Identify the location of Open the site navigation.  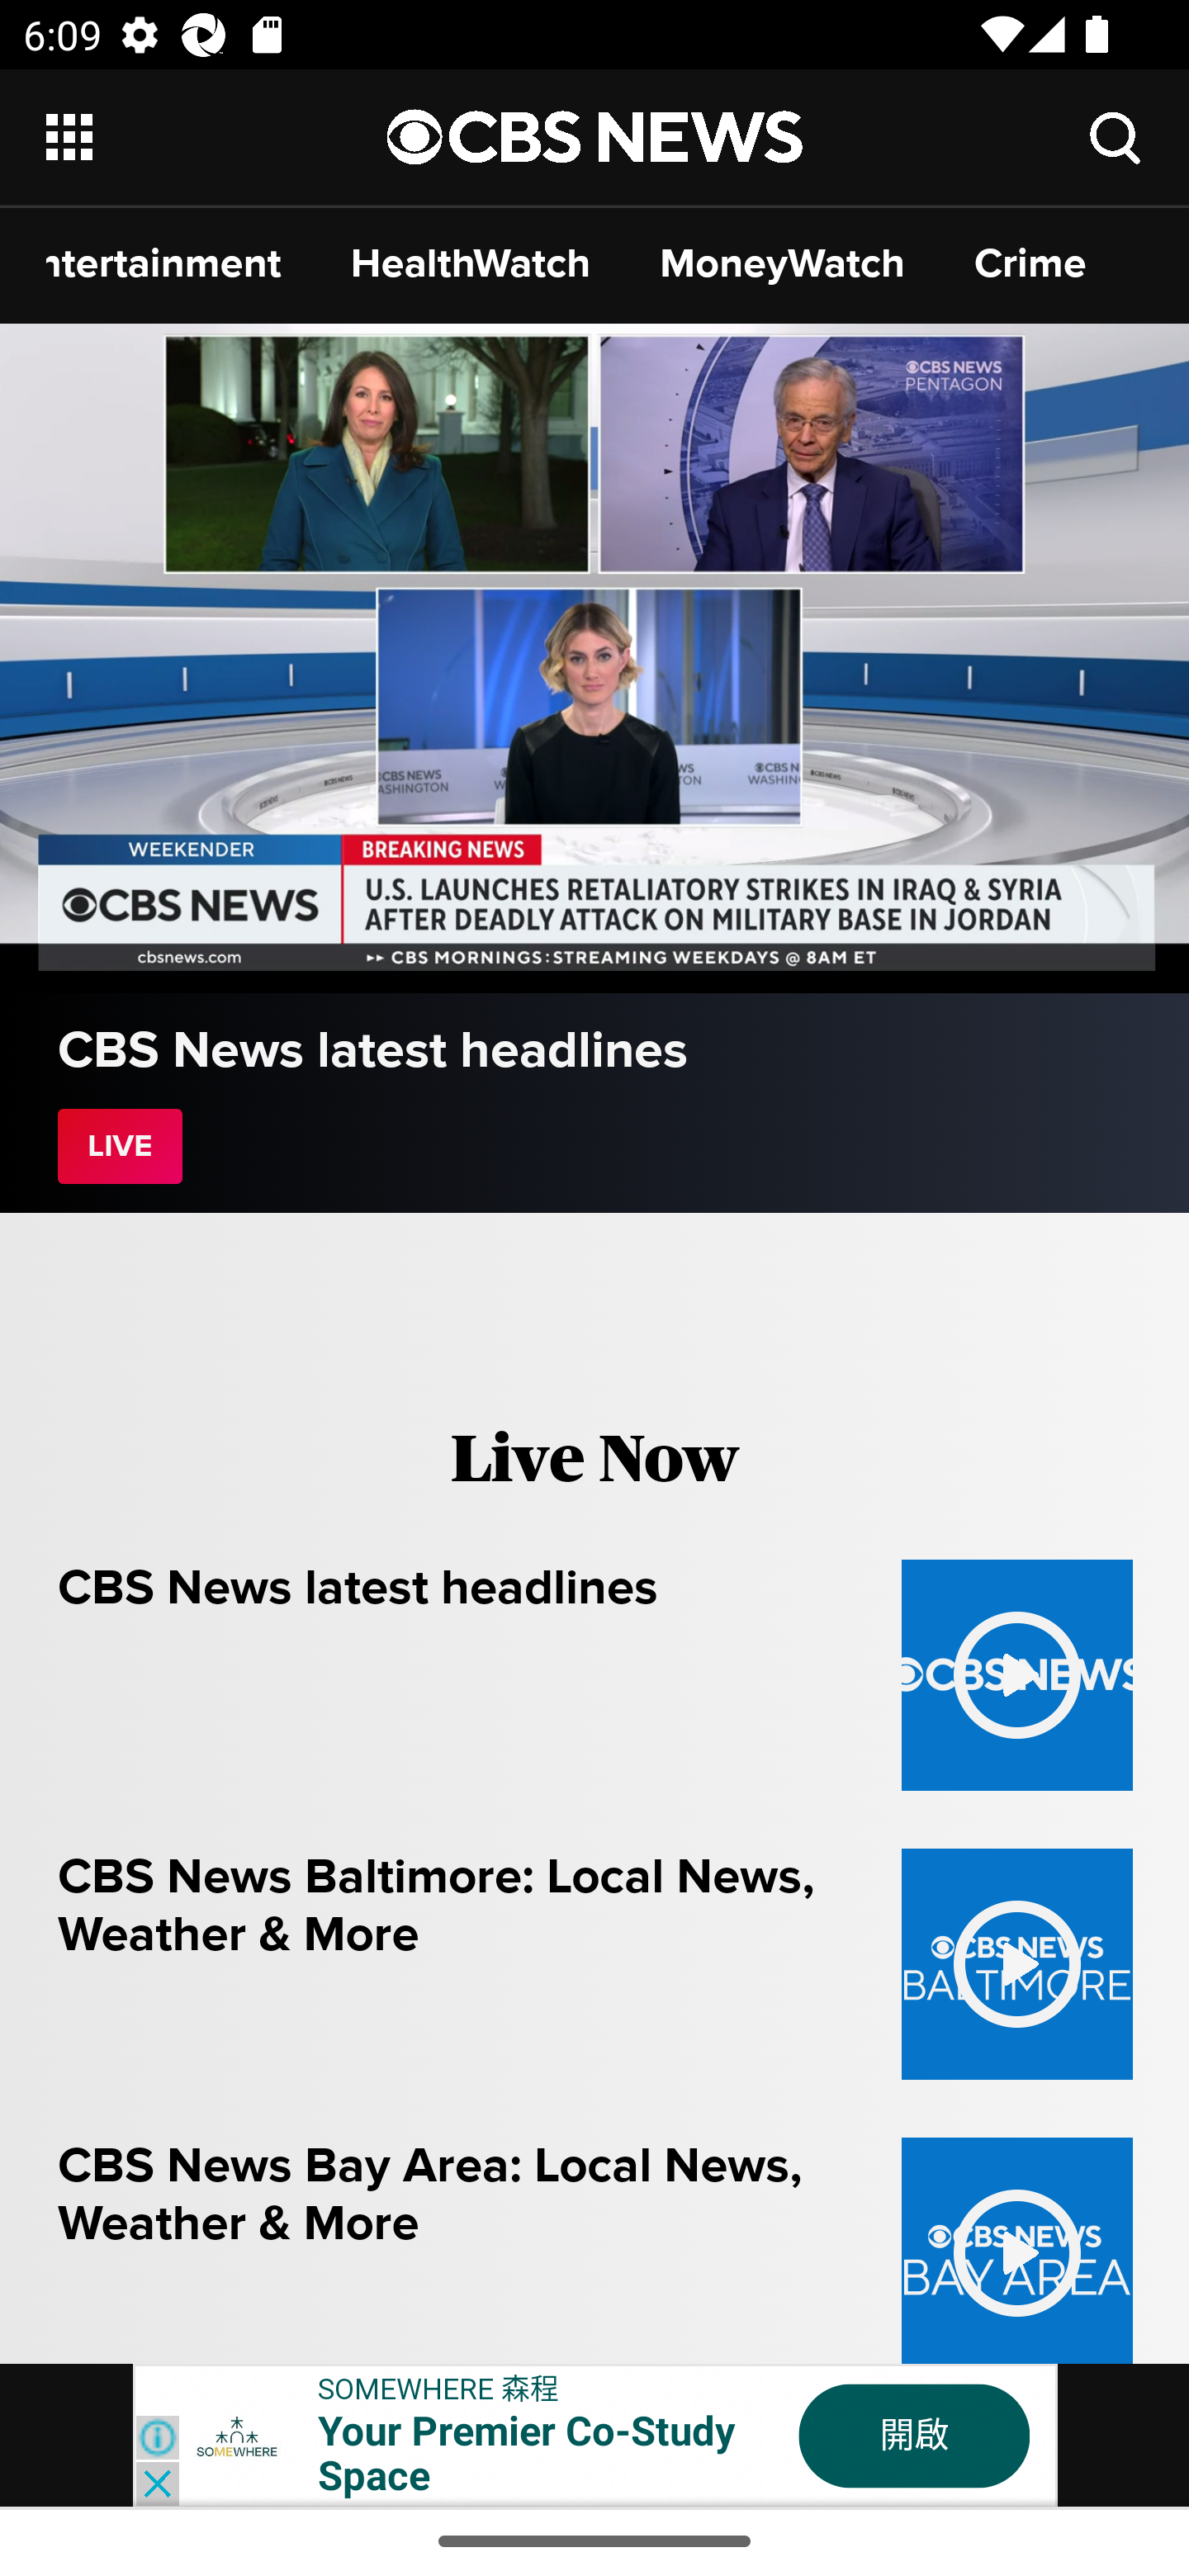
(218, 137).